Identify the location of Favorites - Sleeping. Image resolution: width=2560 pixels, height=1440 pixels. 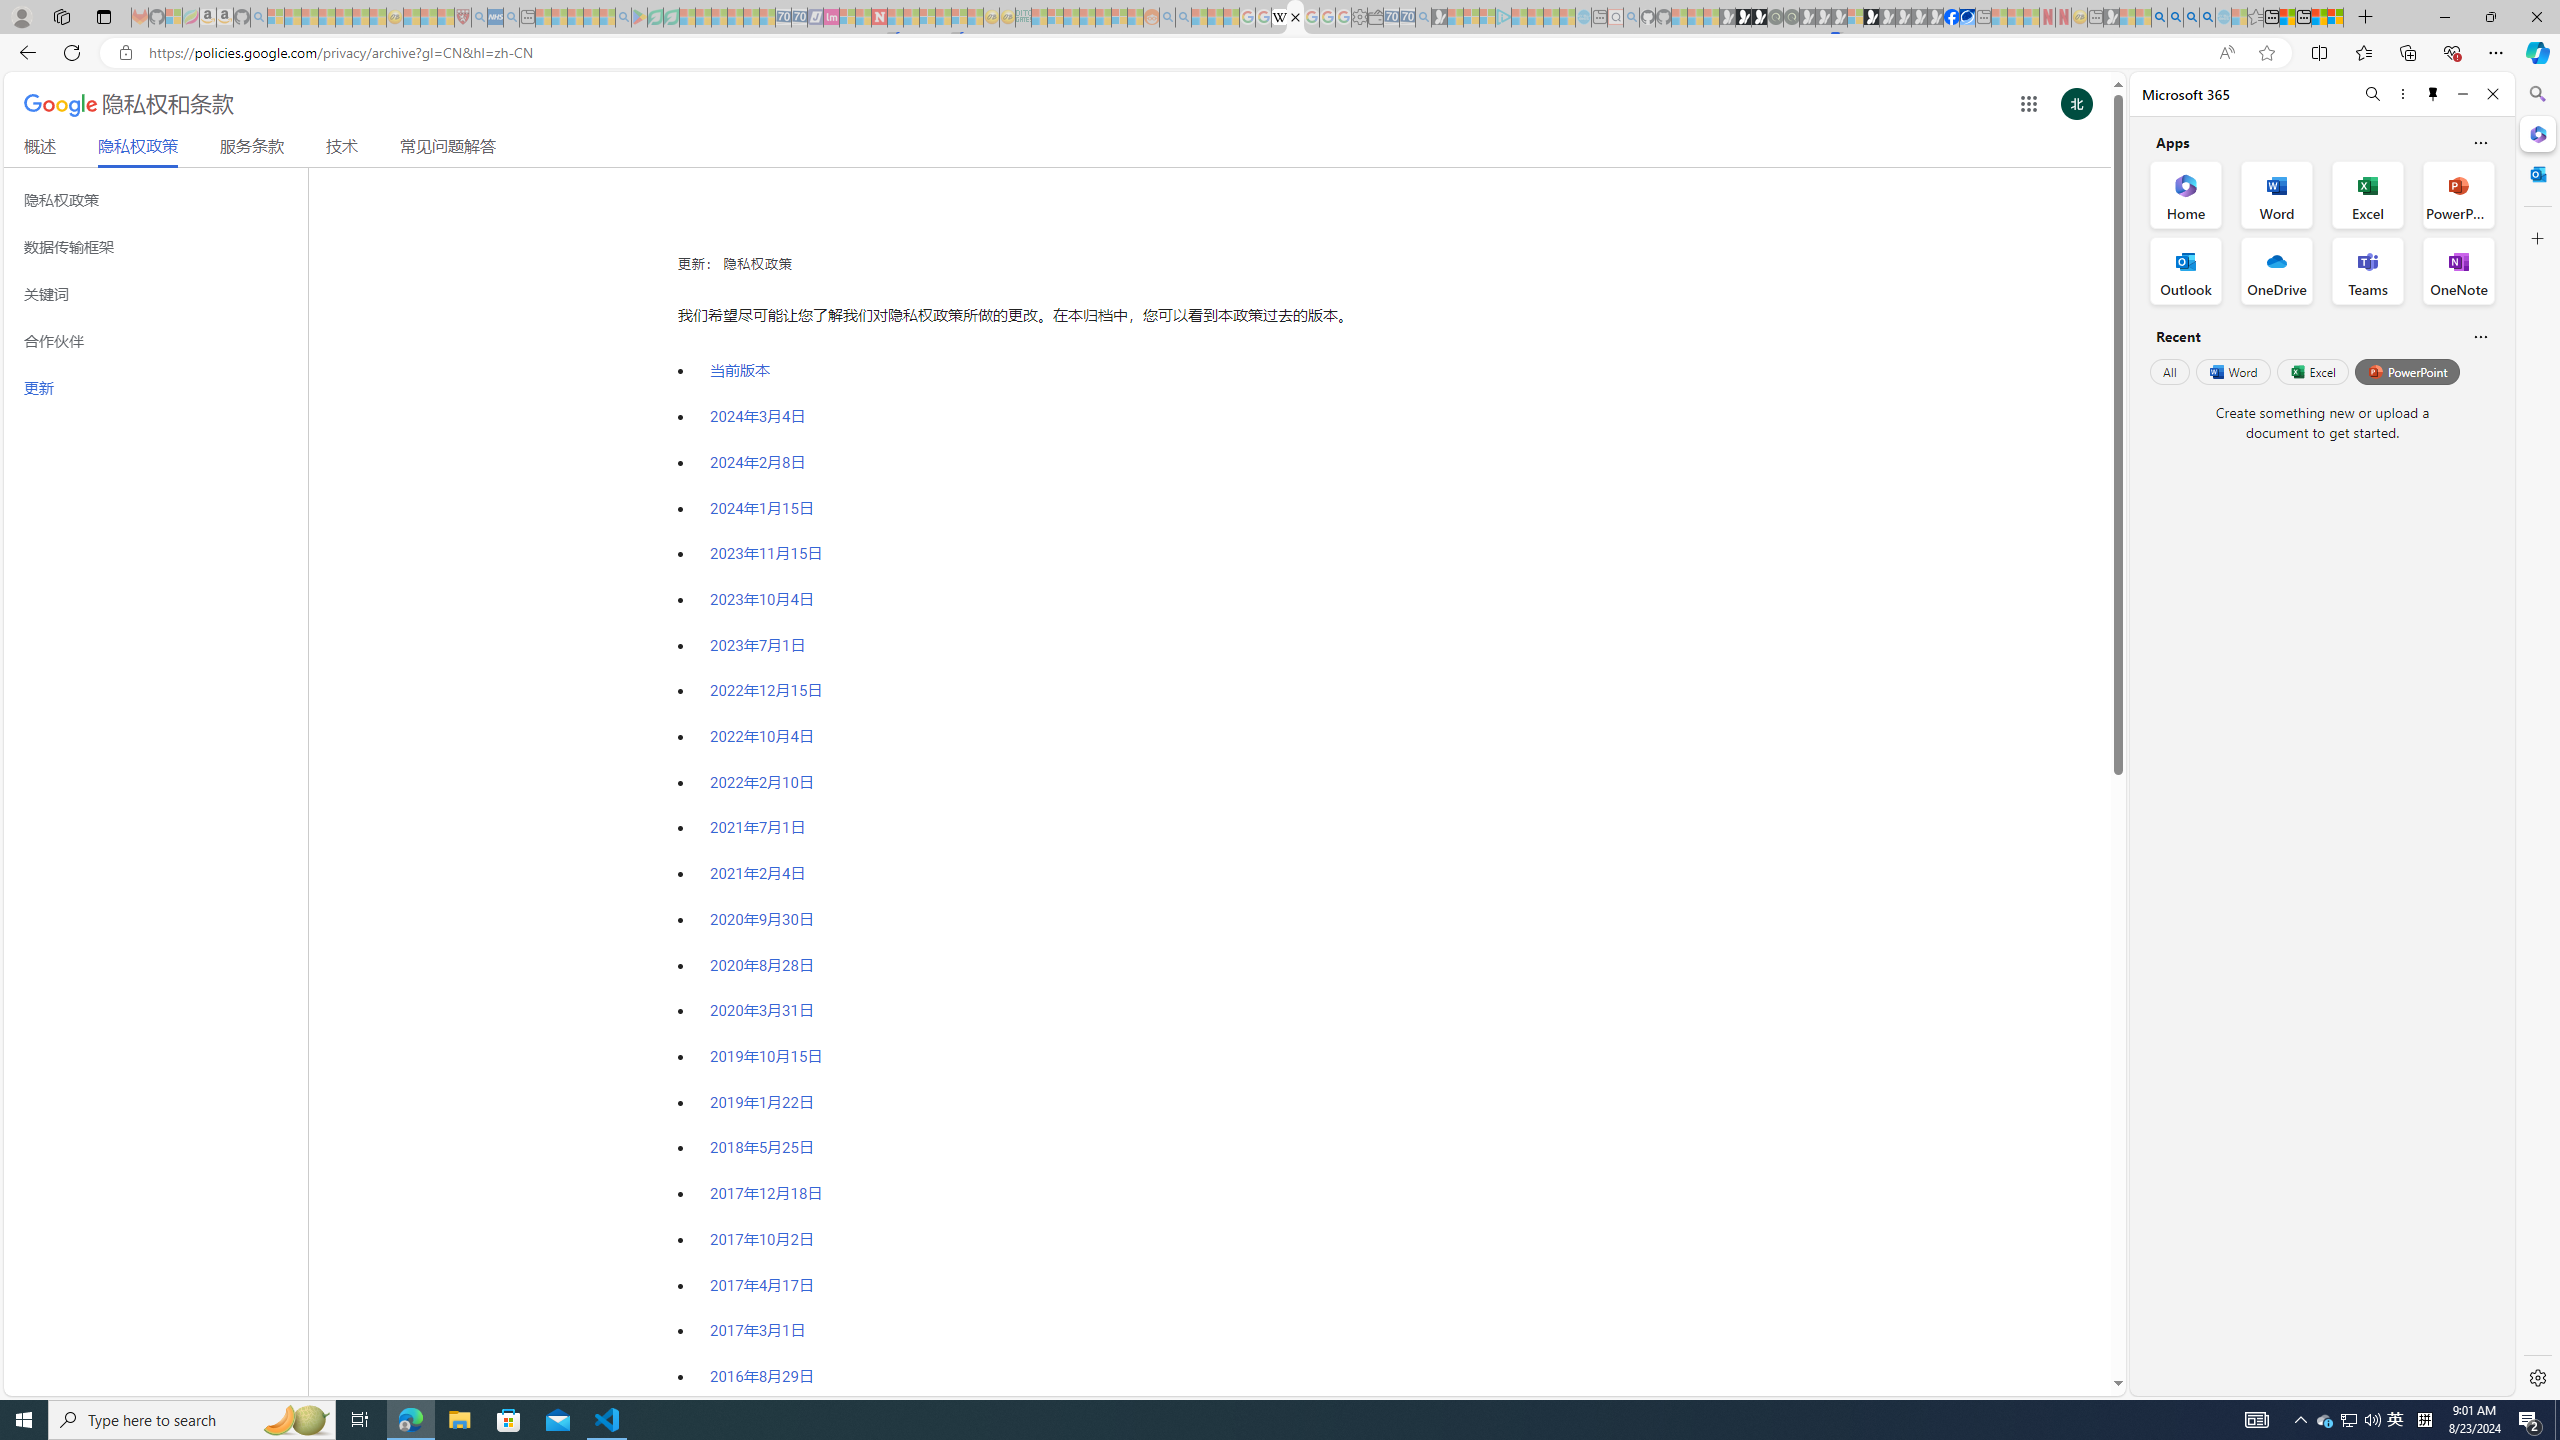
(2256, 17).